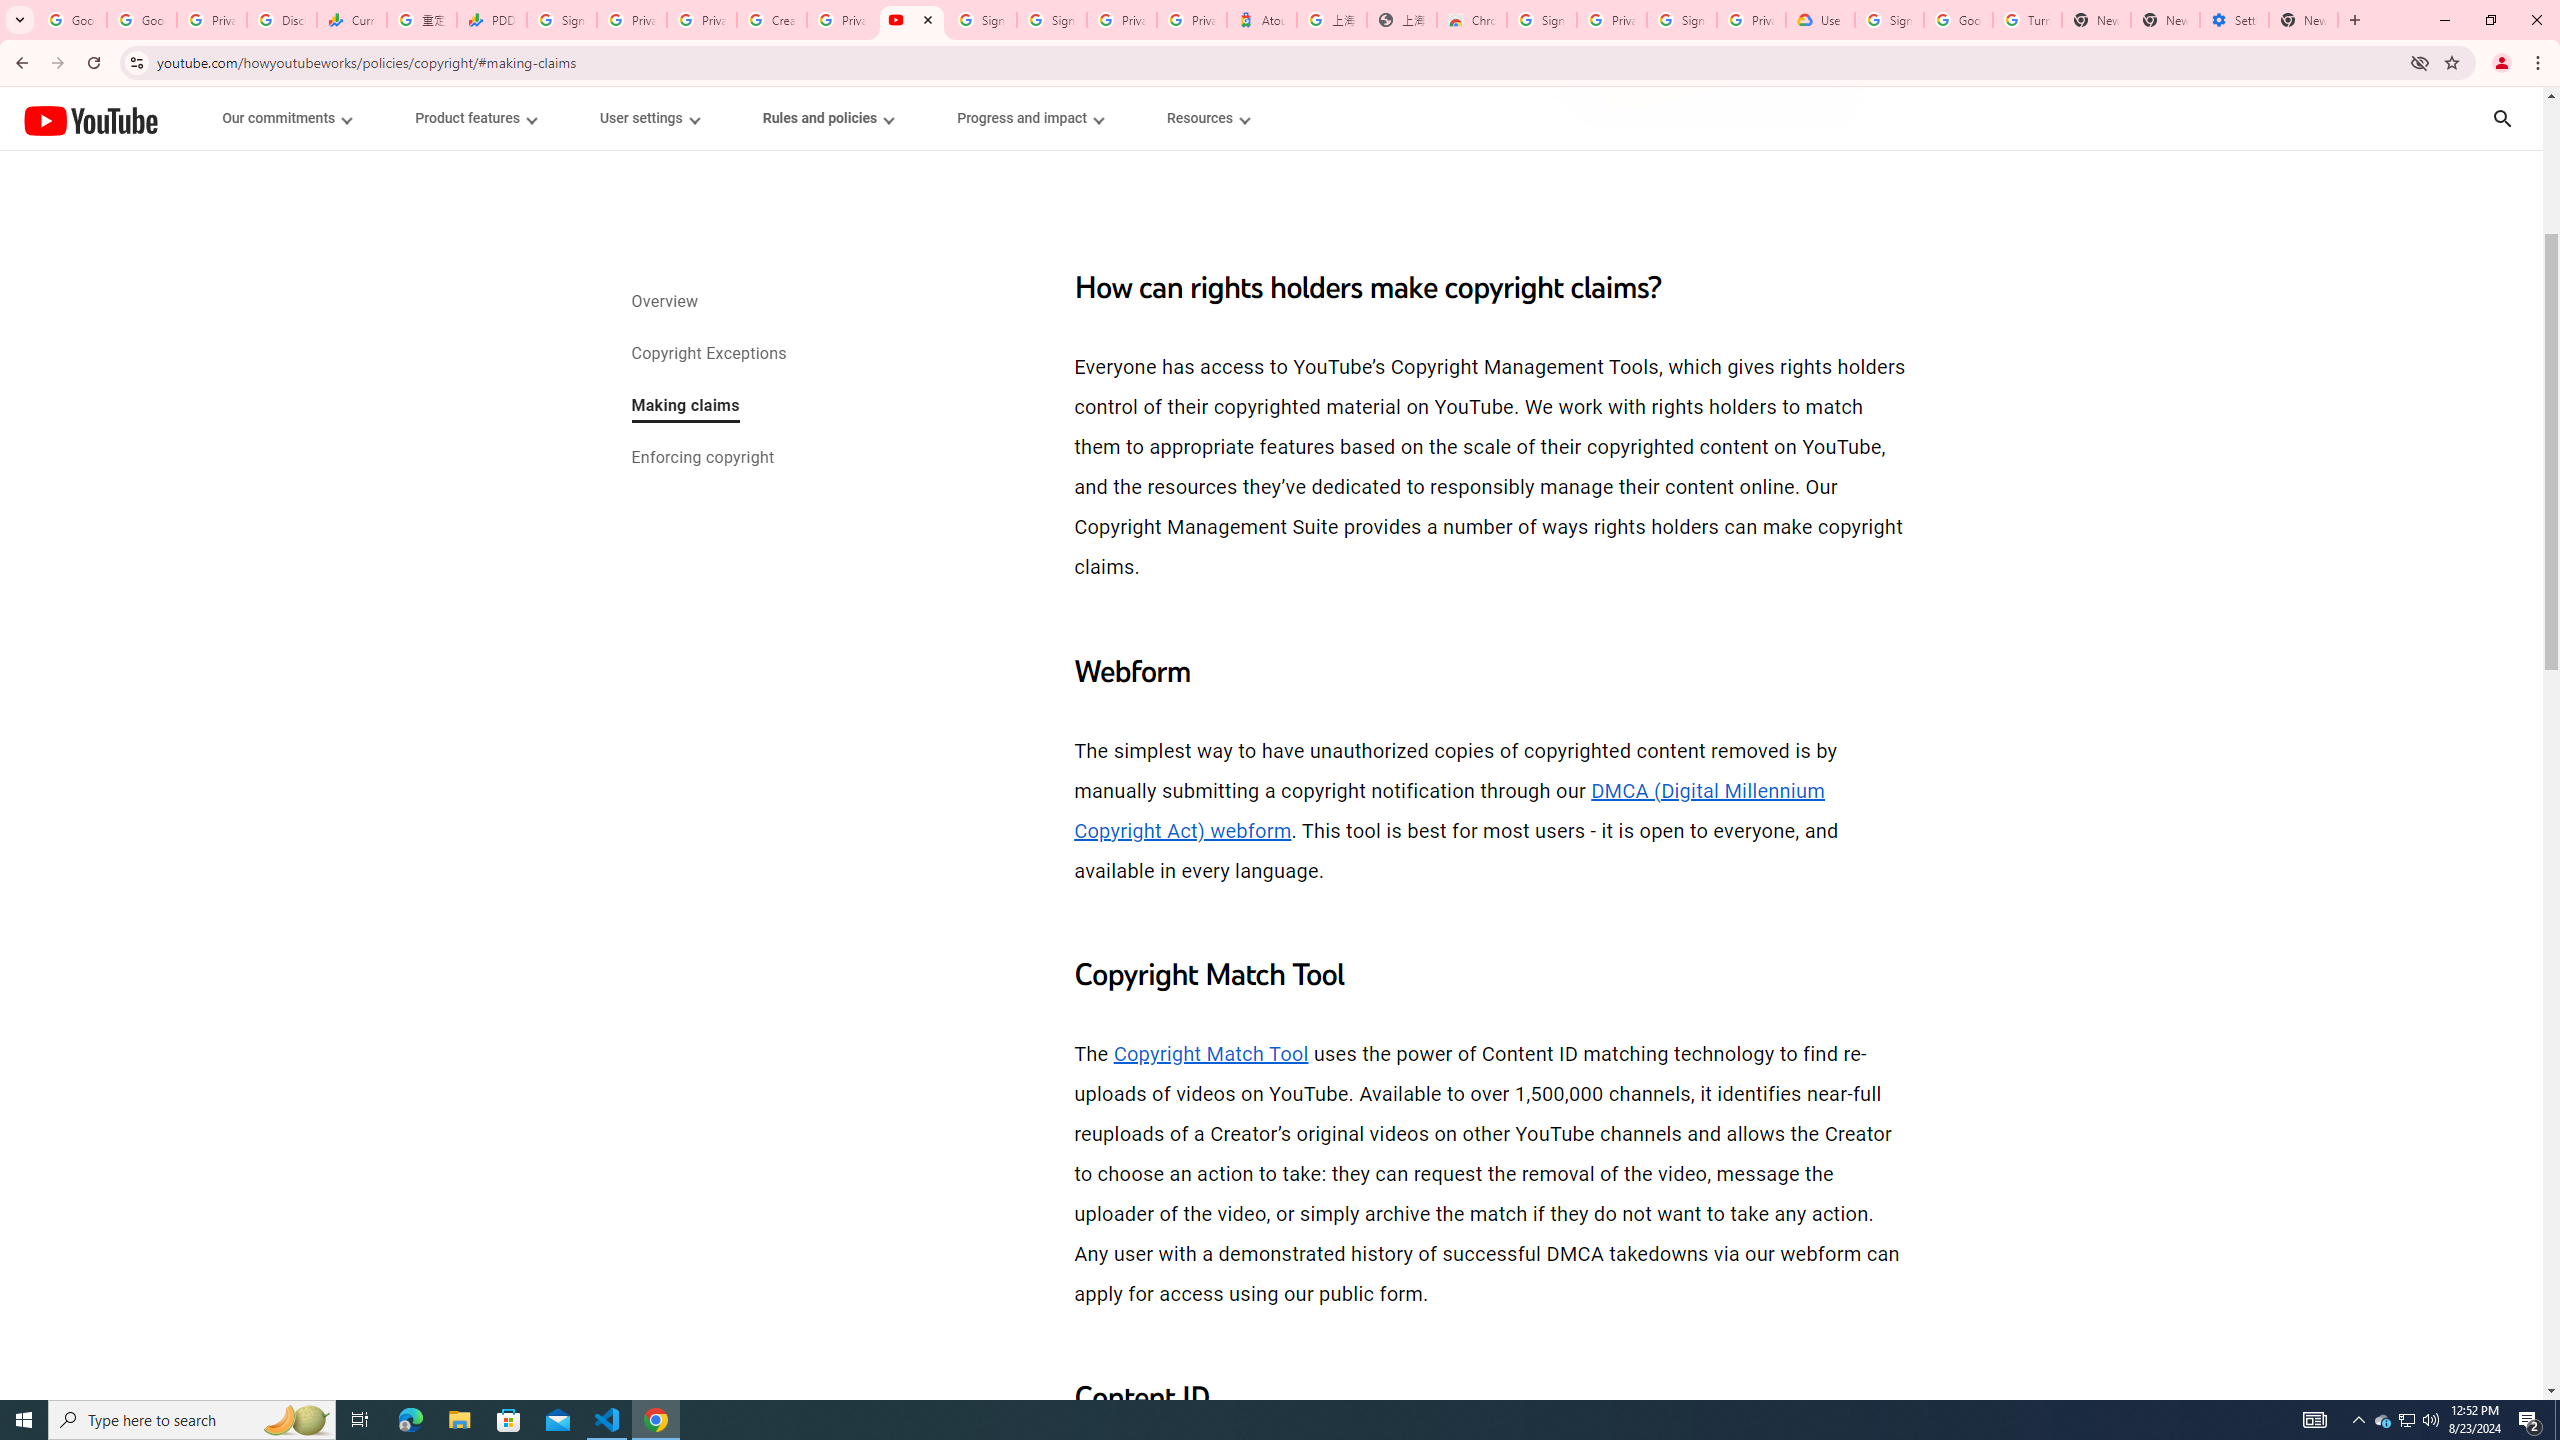 Image resolution: width=2560 pixels, height=1440 pixels. Describe the element at coordinates (2444, 20) in the screenshot. I see `Minimize` at that location.